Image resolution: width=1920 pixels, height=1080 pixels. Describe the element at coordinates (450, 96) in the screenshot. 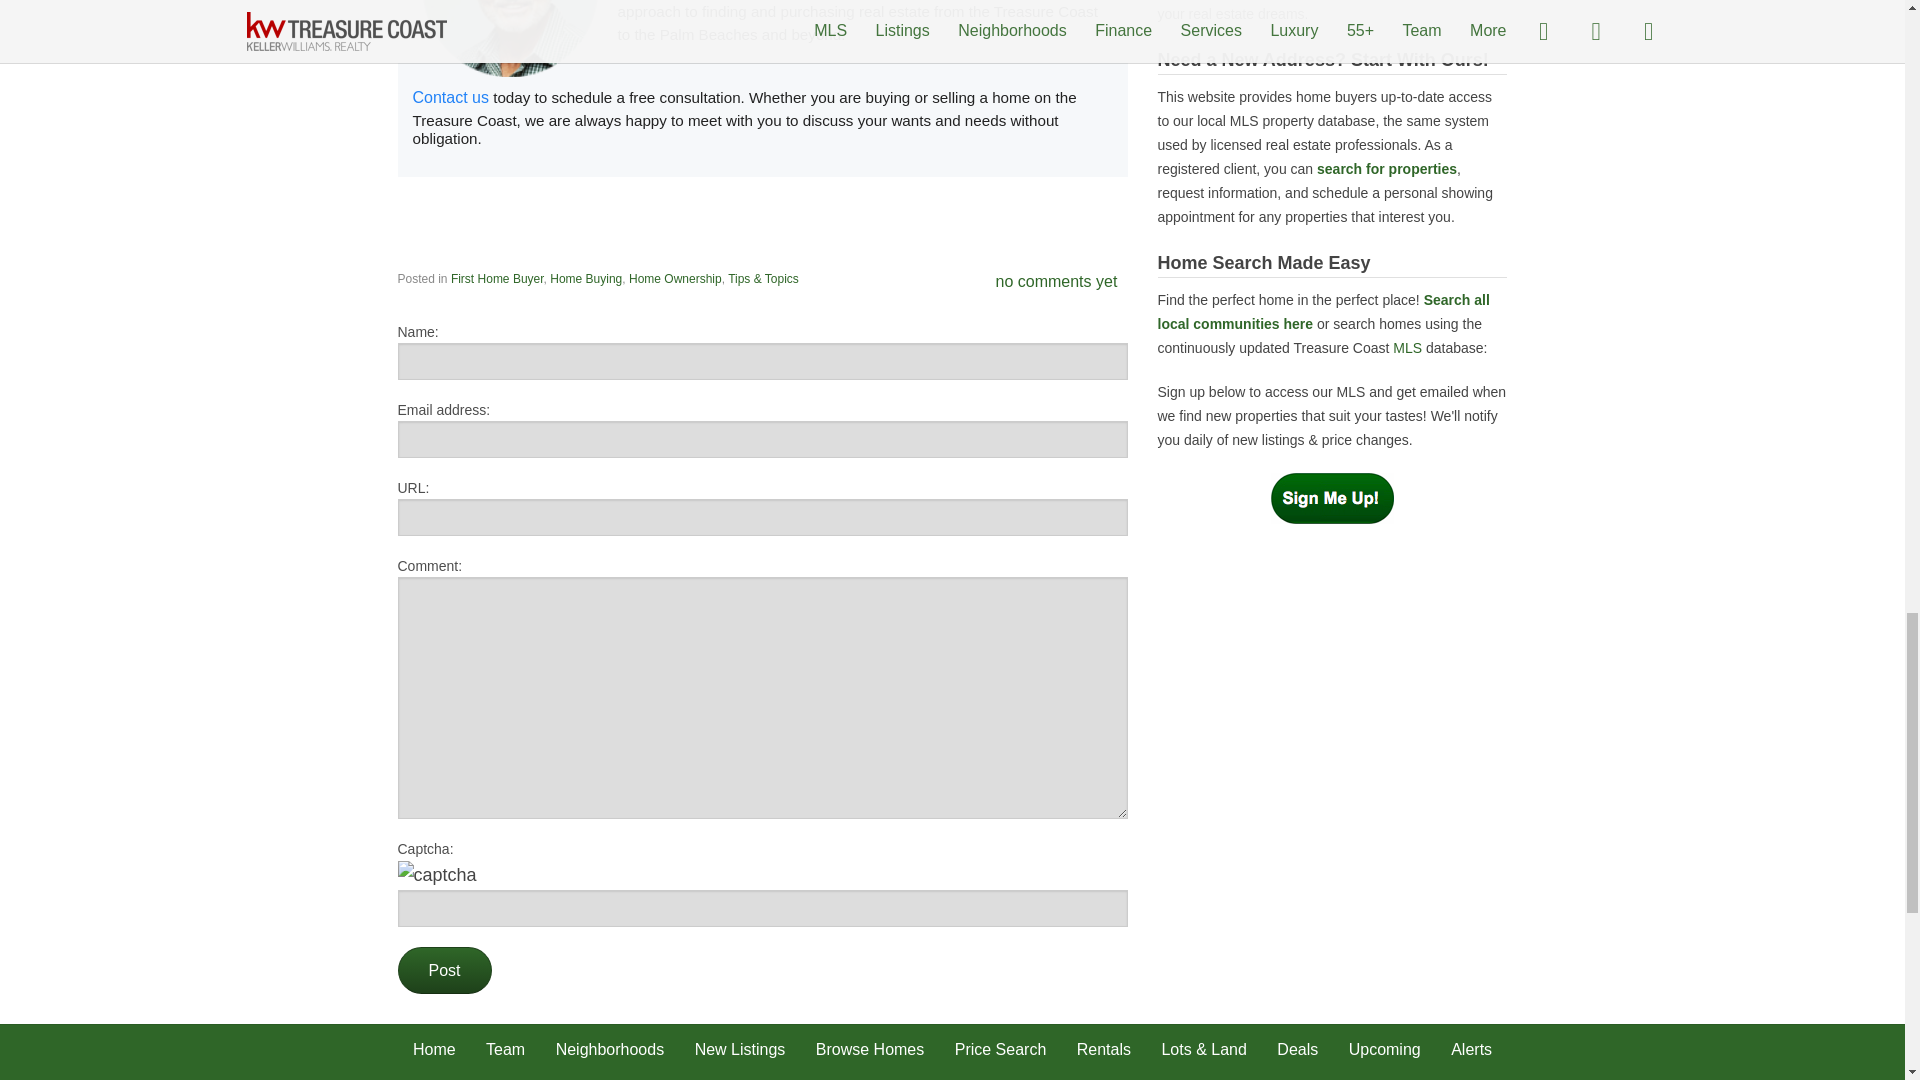

I see `Eric Slifkin` at that location.